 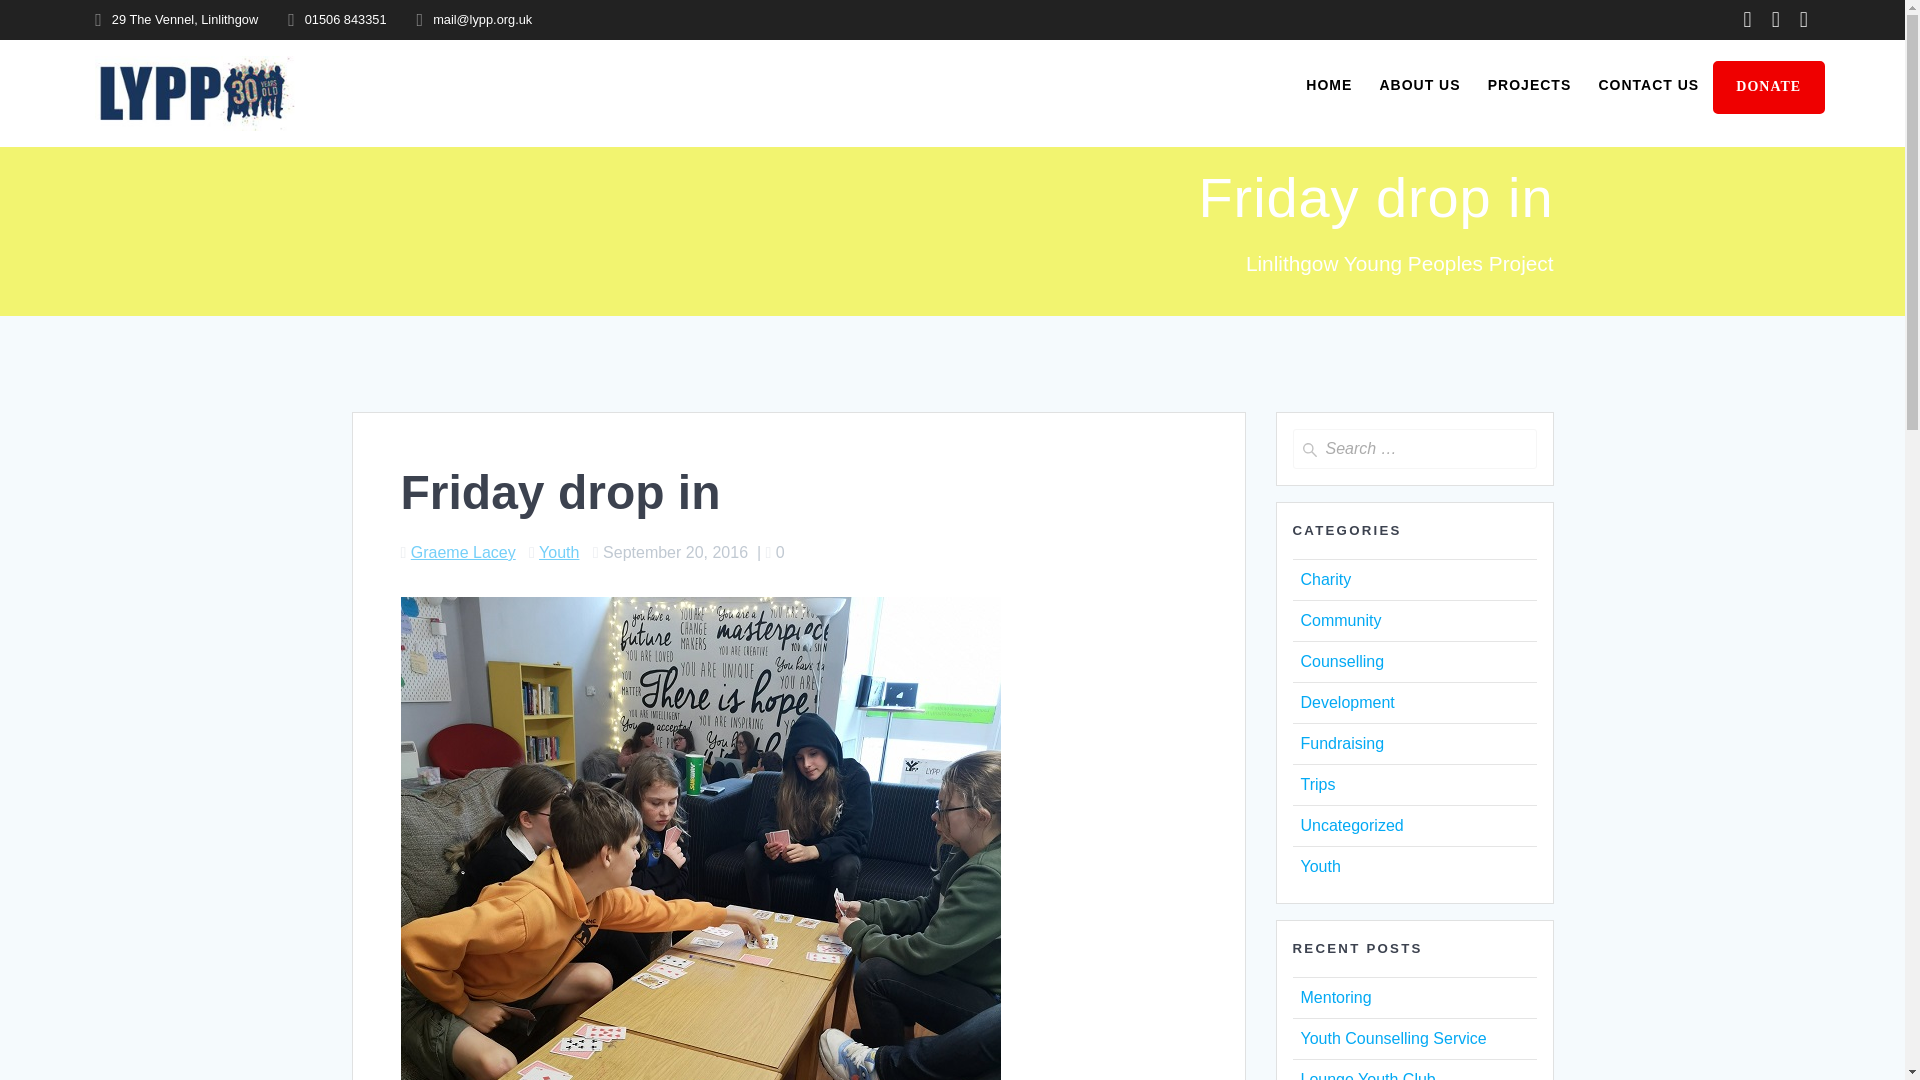 What do you see at coordinates (463, 552) in the screenshot?
I see `Posts by Graeme Lacey` at bounding box center [463, 552].